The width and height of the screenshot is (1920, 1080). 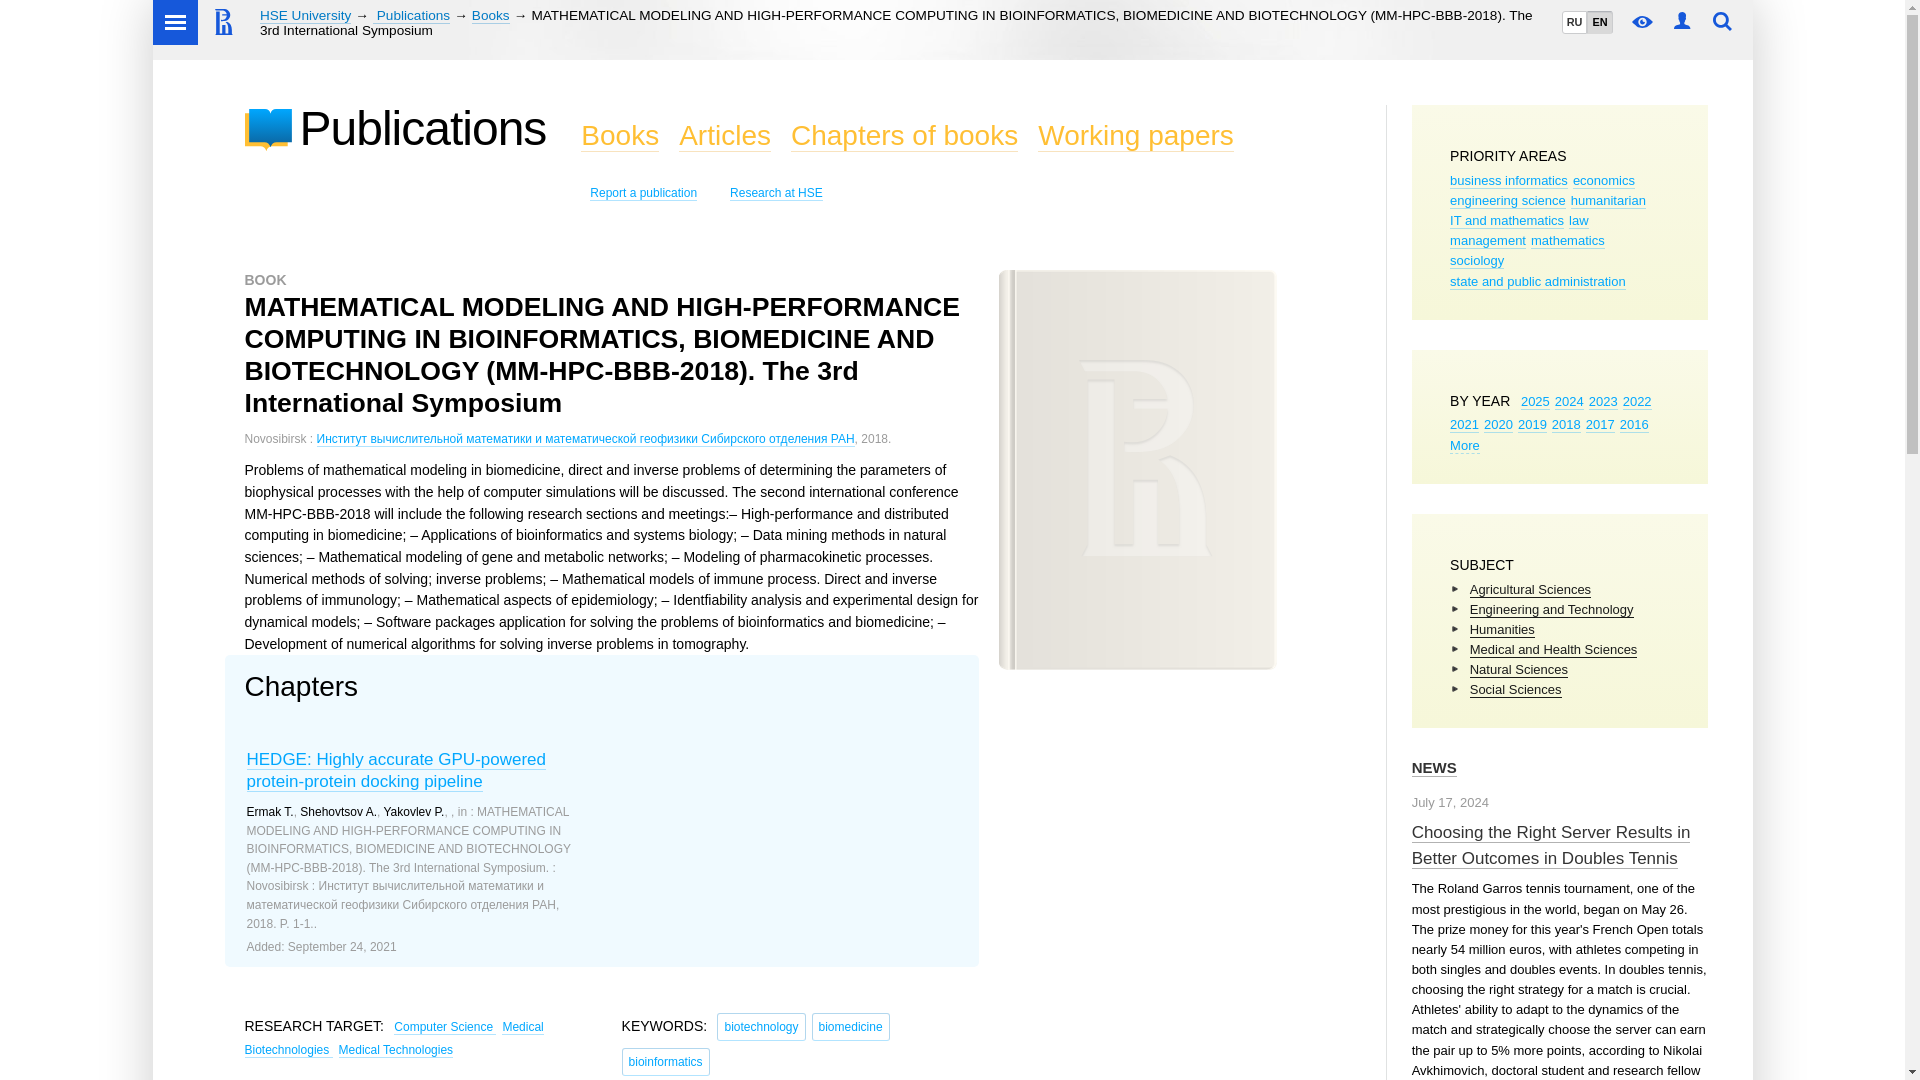 What do you see at coordinates (1538, 282) in the screenshot?
I see `state and public administration` at bounding box center [1538, 282].